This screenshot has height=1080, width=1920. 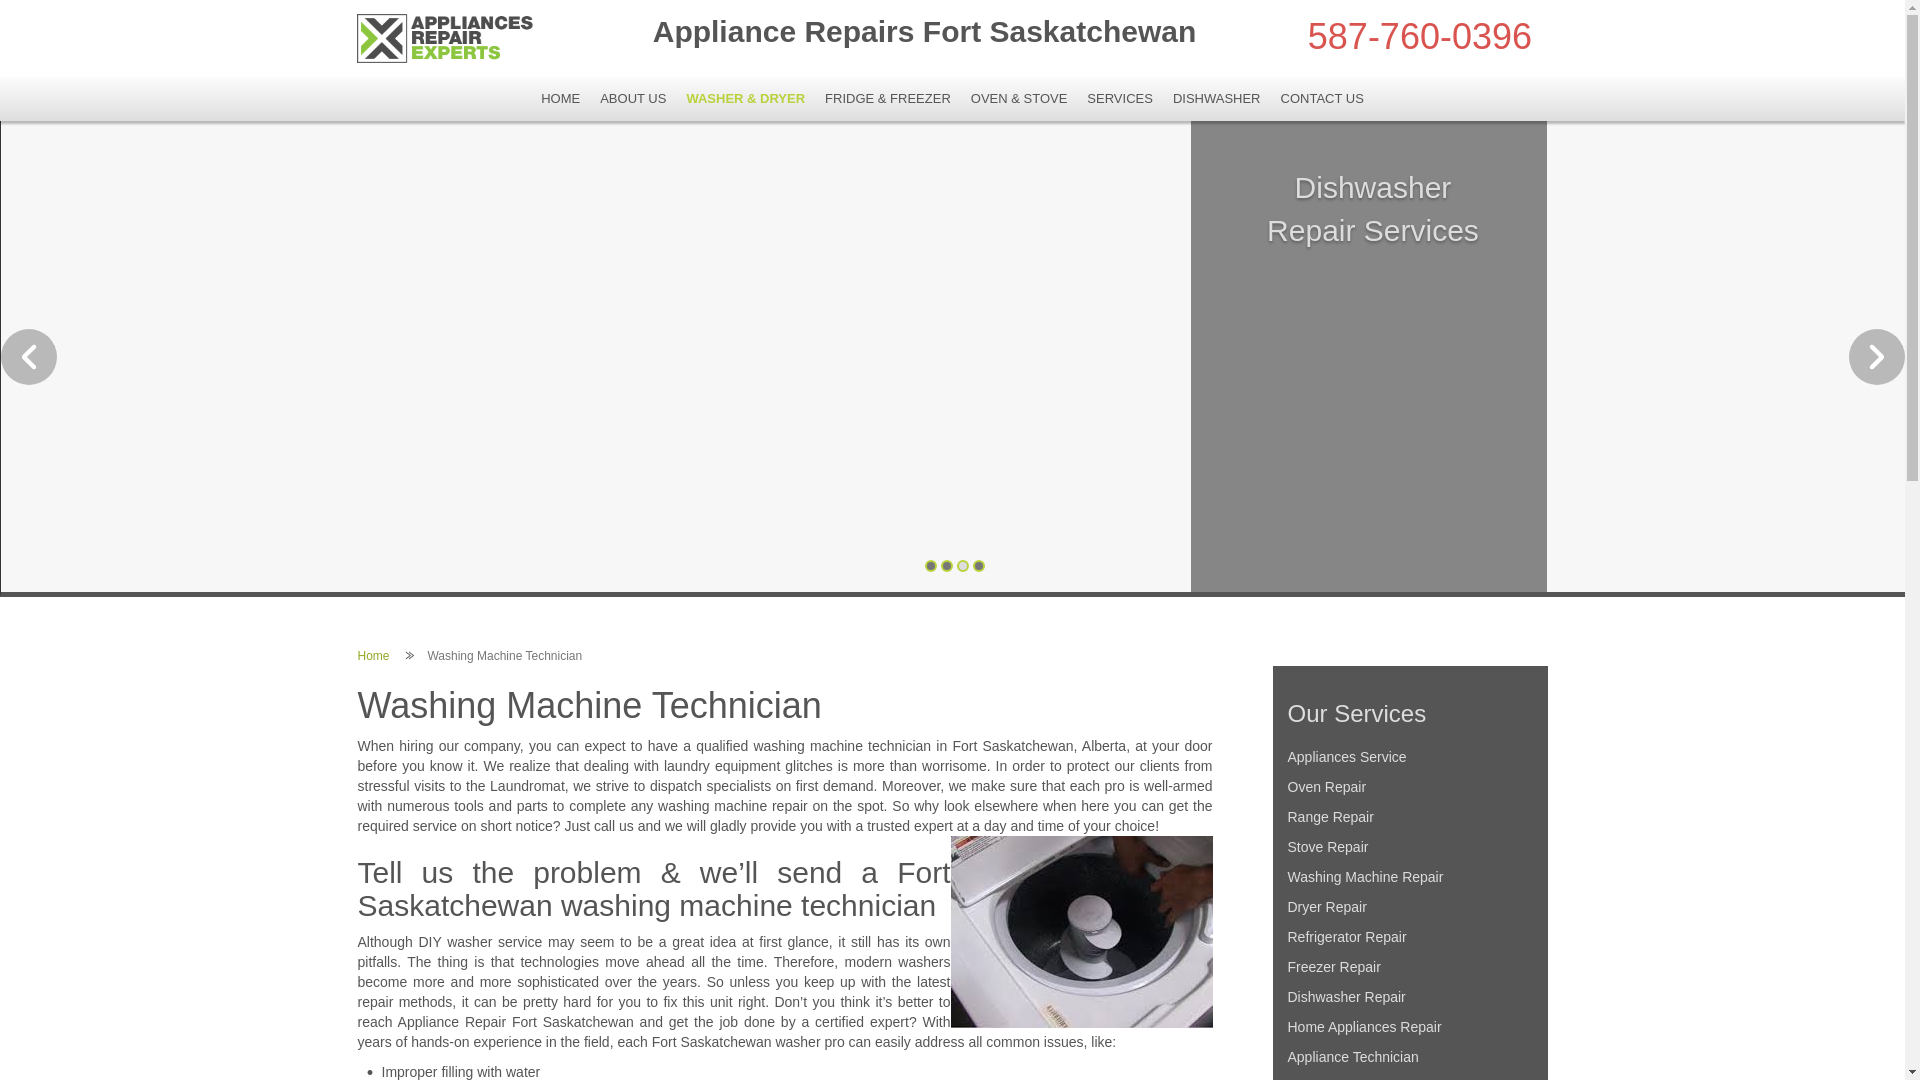 What do you see at coordinates (1410, 967) in the screenshot?
I see `Freezer Repair` at bounding box center [1410, 967].